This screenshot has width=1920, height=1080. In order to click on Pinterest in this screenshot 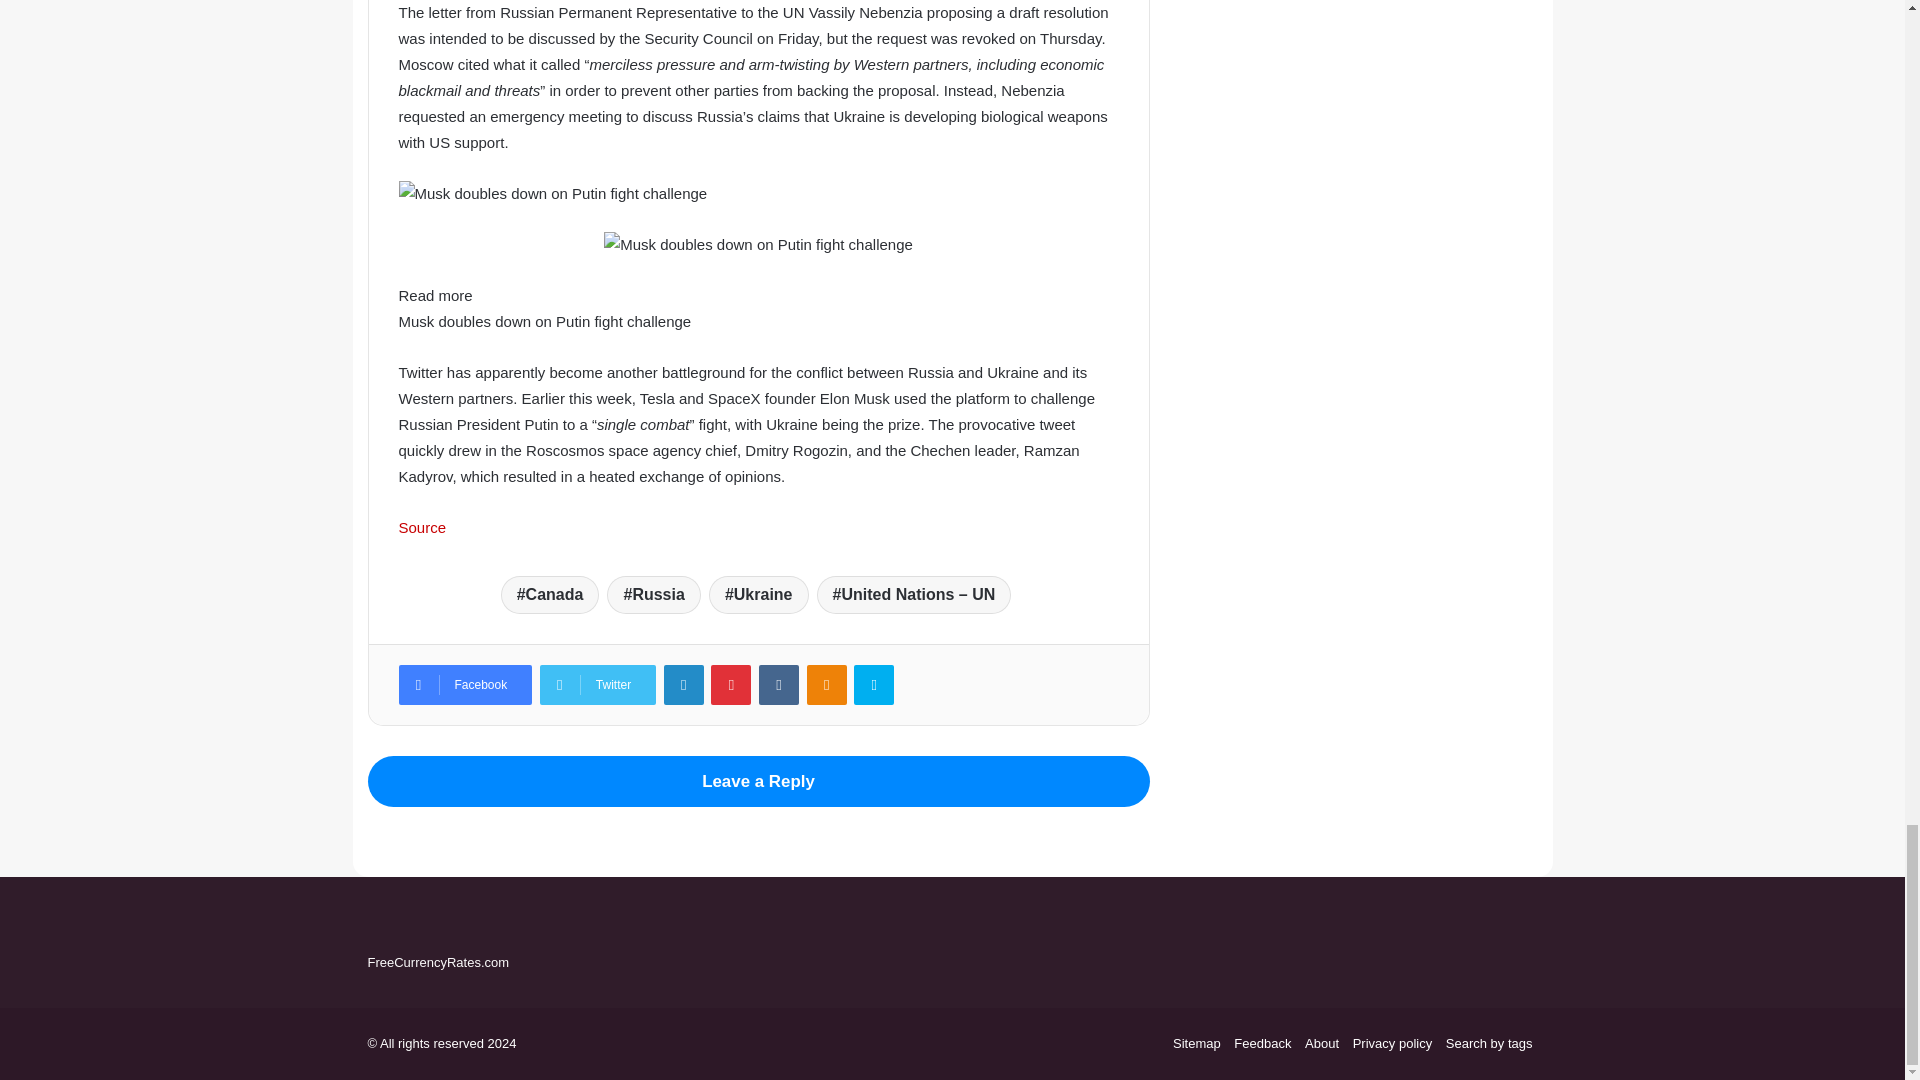, I will do `click(730, 685)`.